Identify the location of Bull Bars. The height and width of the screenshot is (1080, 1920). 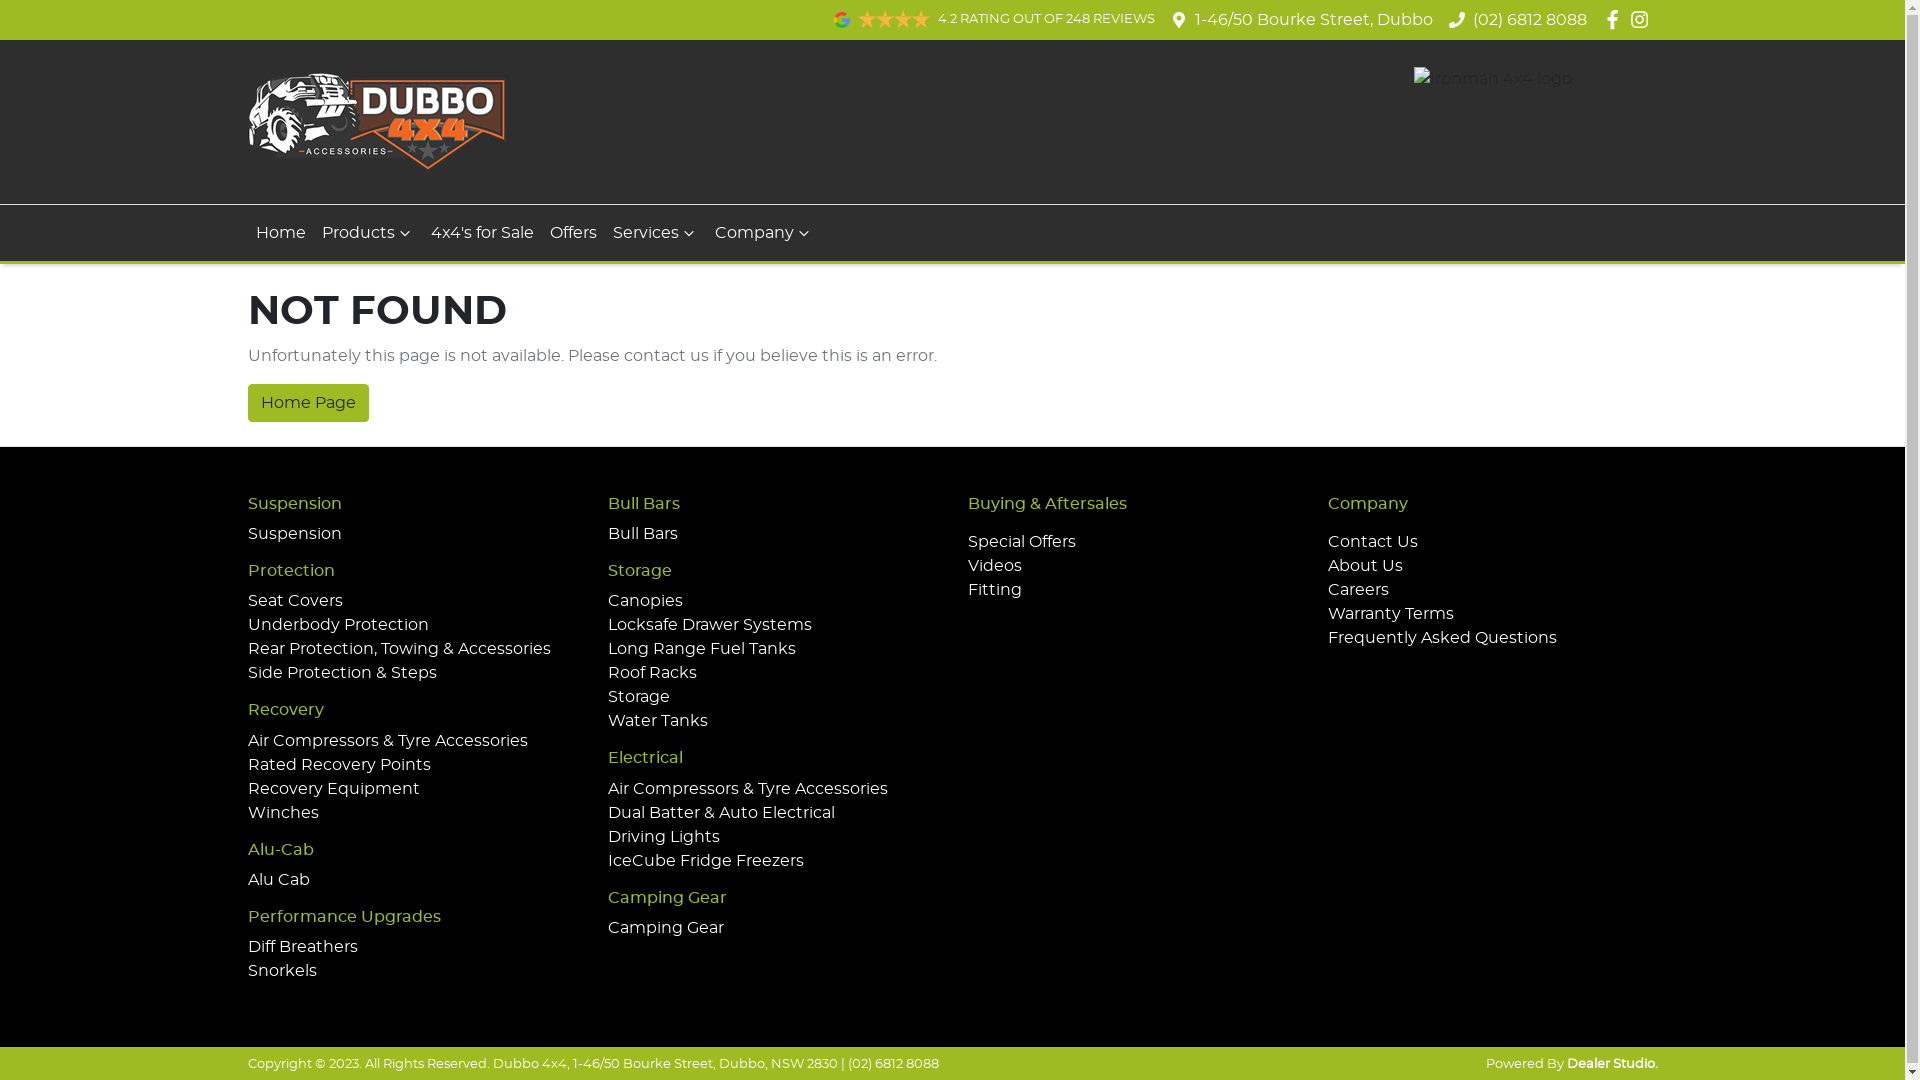
(643, 534).